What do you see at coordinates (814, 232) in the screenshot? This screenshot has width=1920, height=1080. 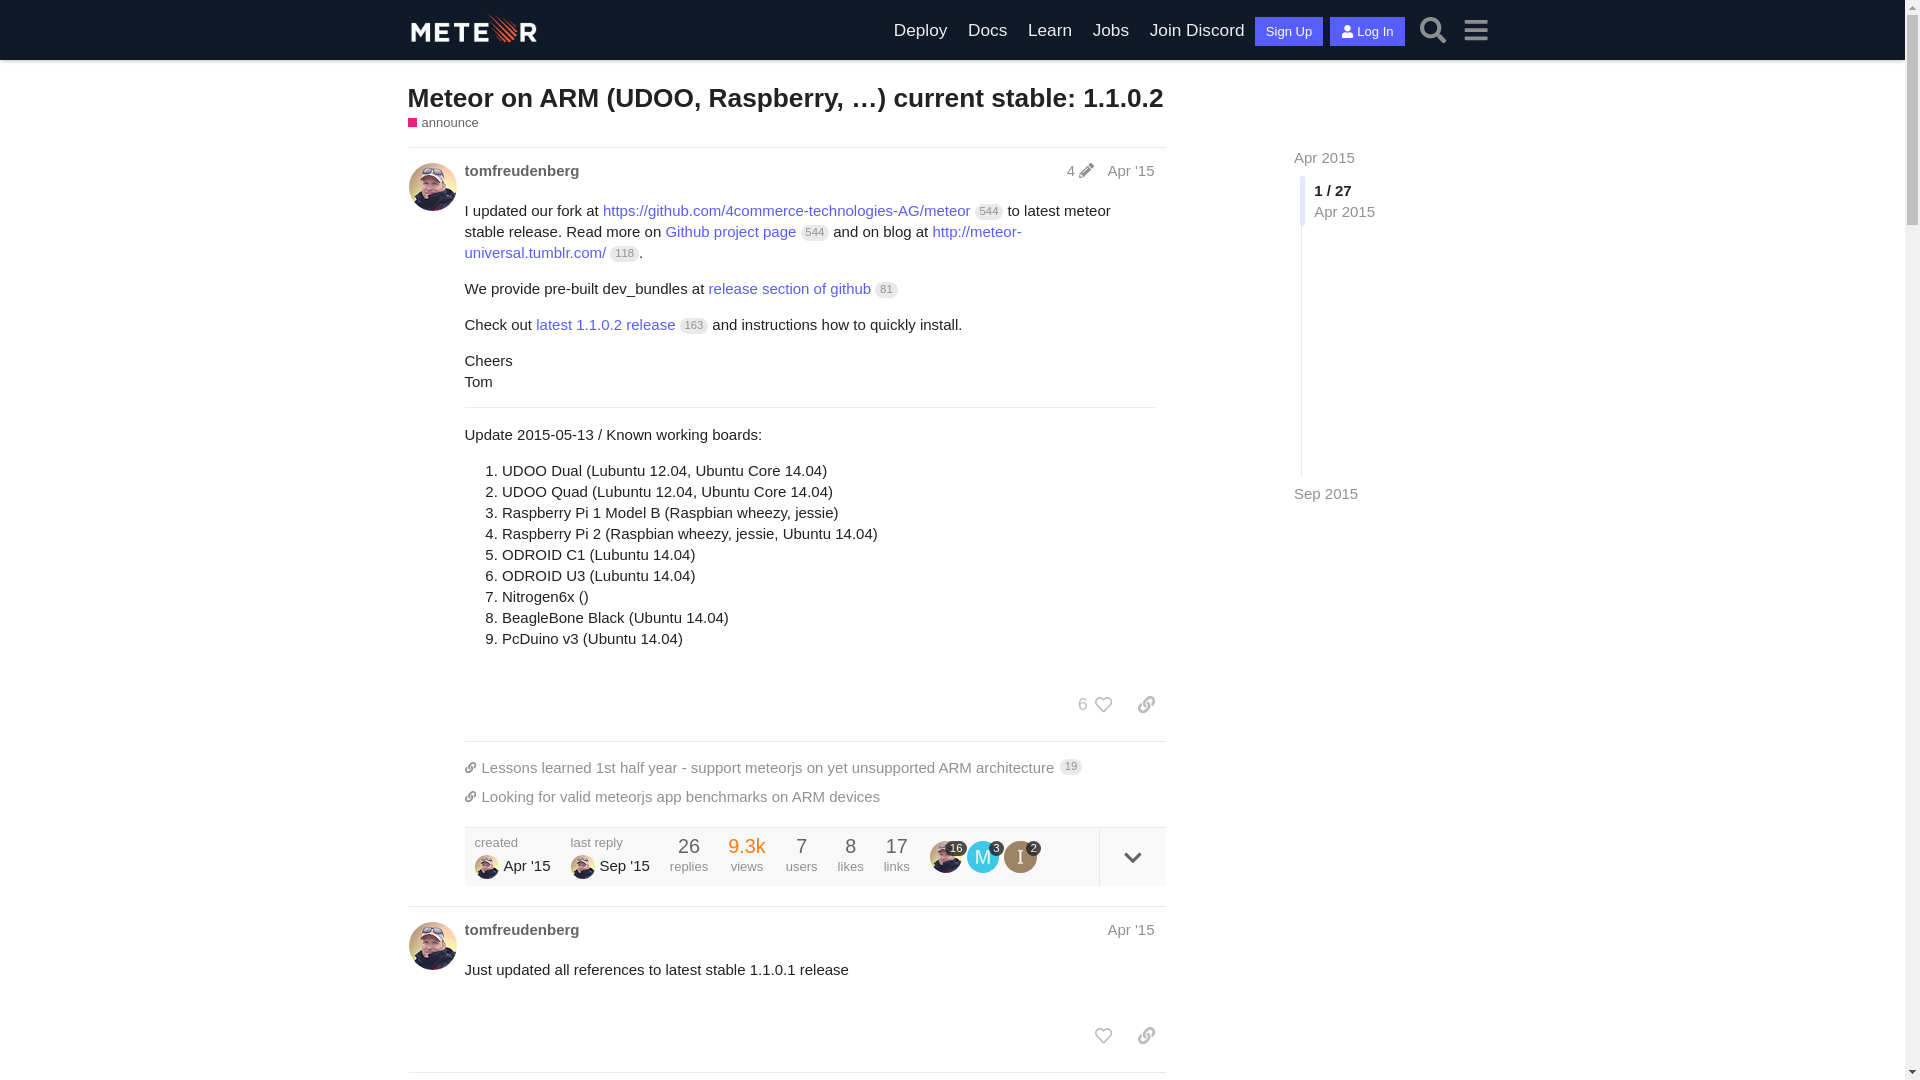 I see `544 clicks` at bounding box center [814, 232].